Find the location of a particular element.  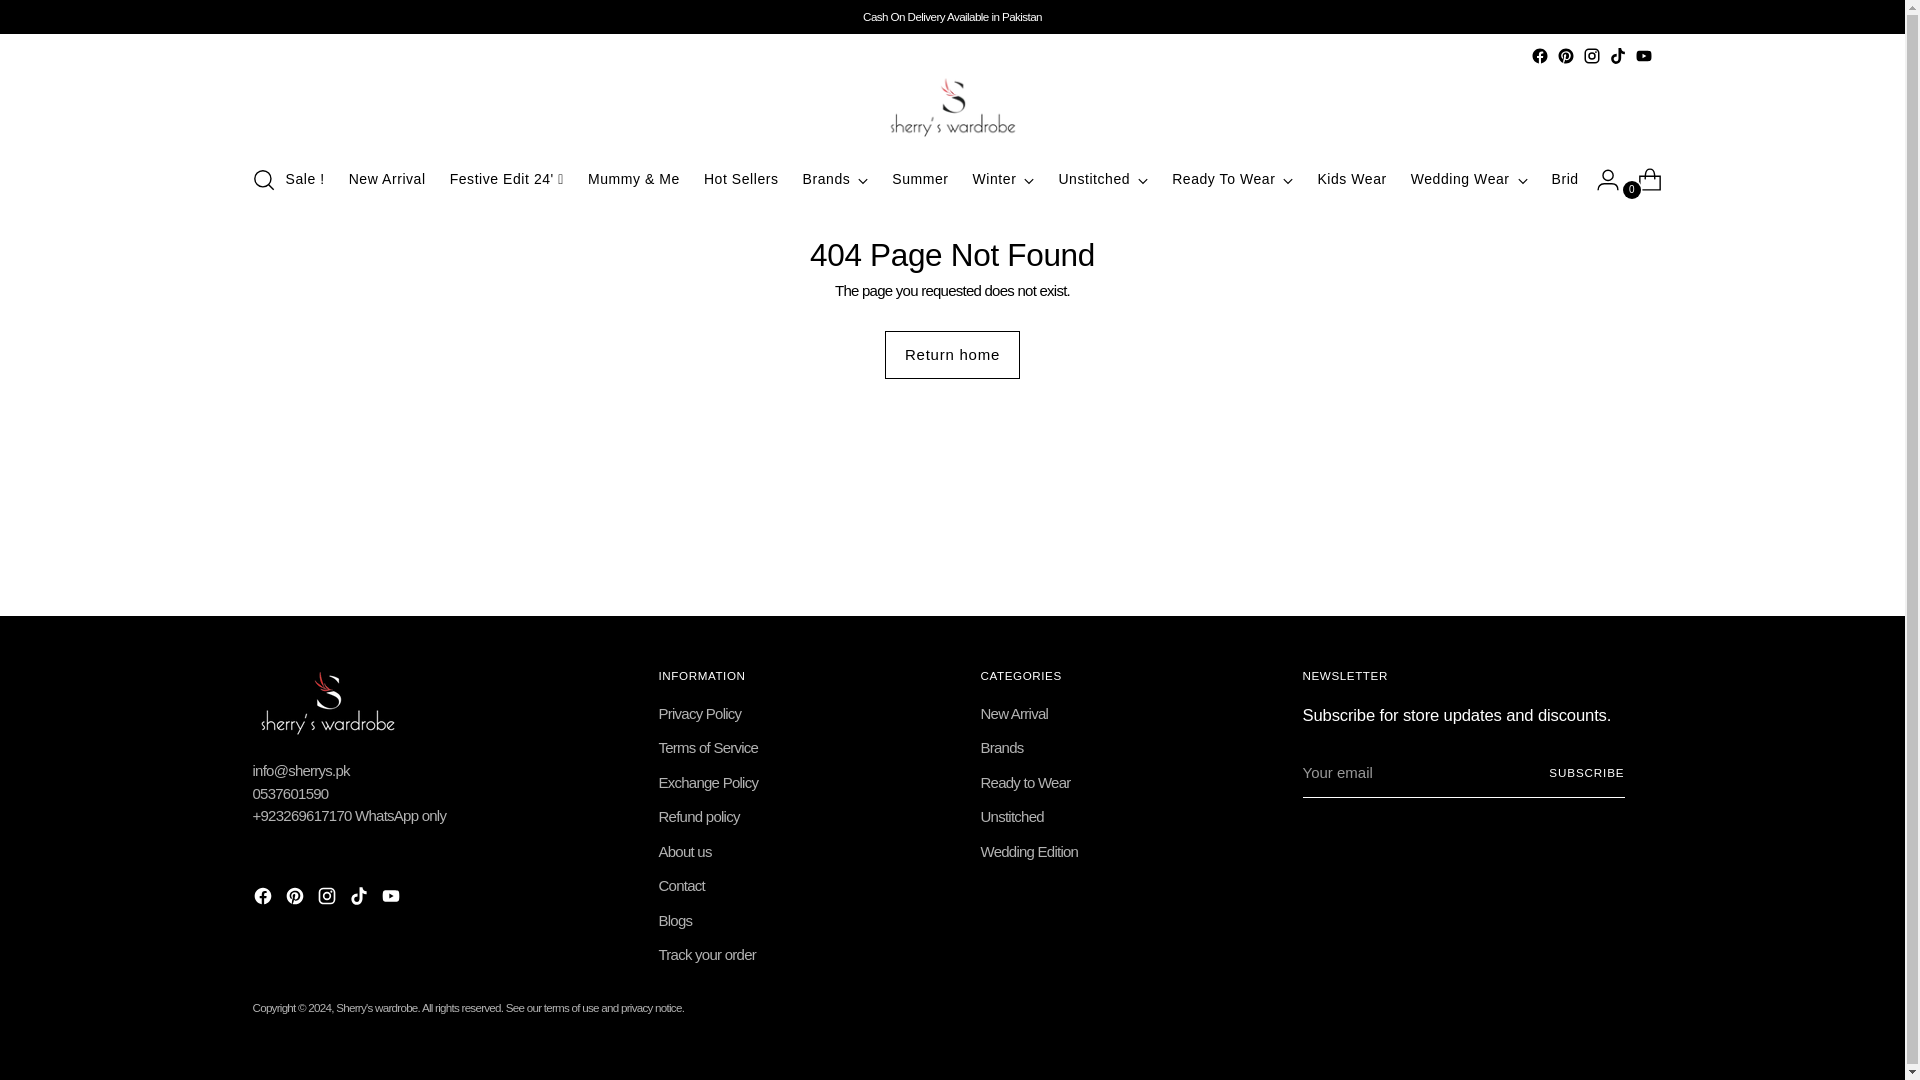

Sherry's wardrobe on Pinterest is located at coordinates (1564, 56).